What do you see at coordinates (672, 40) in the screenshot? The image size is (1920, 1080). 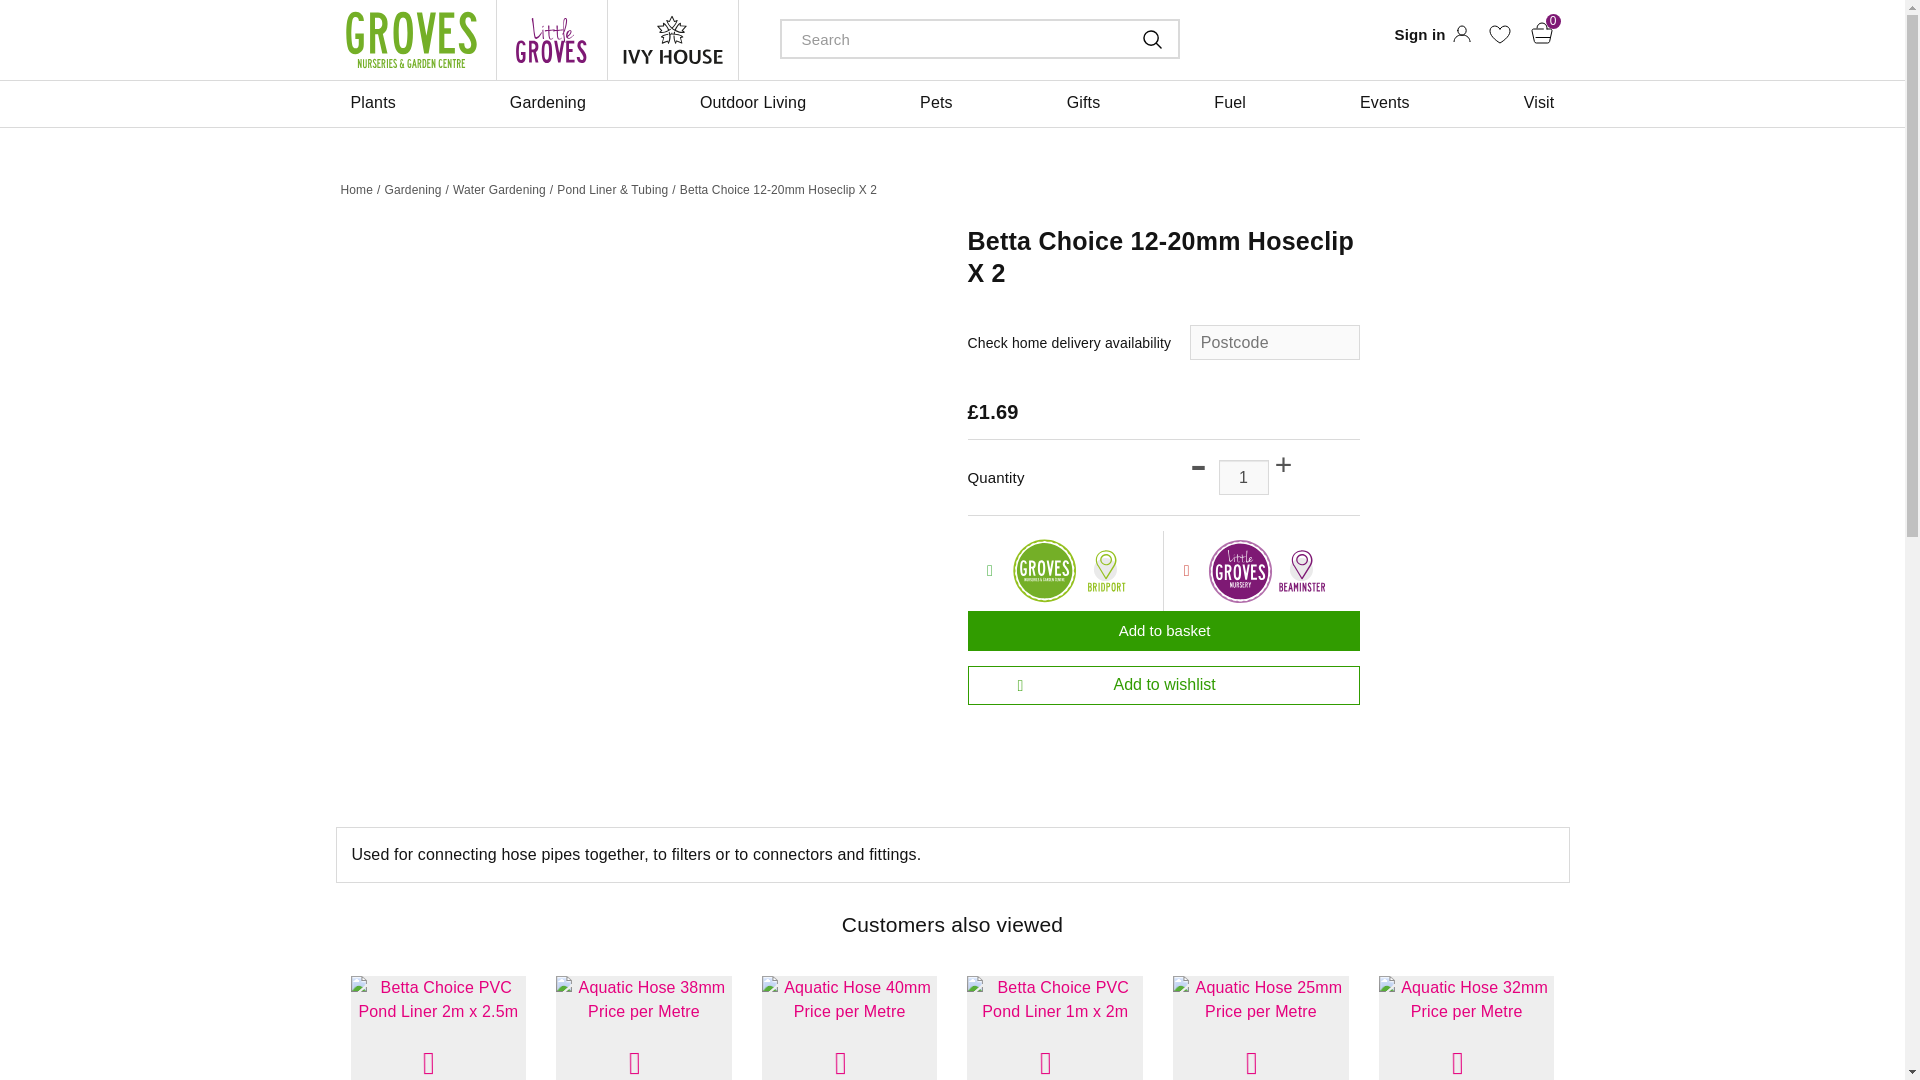 I see `ivy house` at bounding box center [672, 40].